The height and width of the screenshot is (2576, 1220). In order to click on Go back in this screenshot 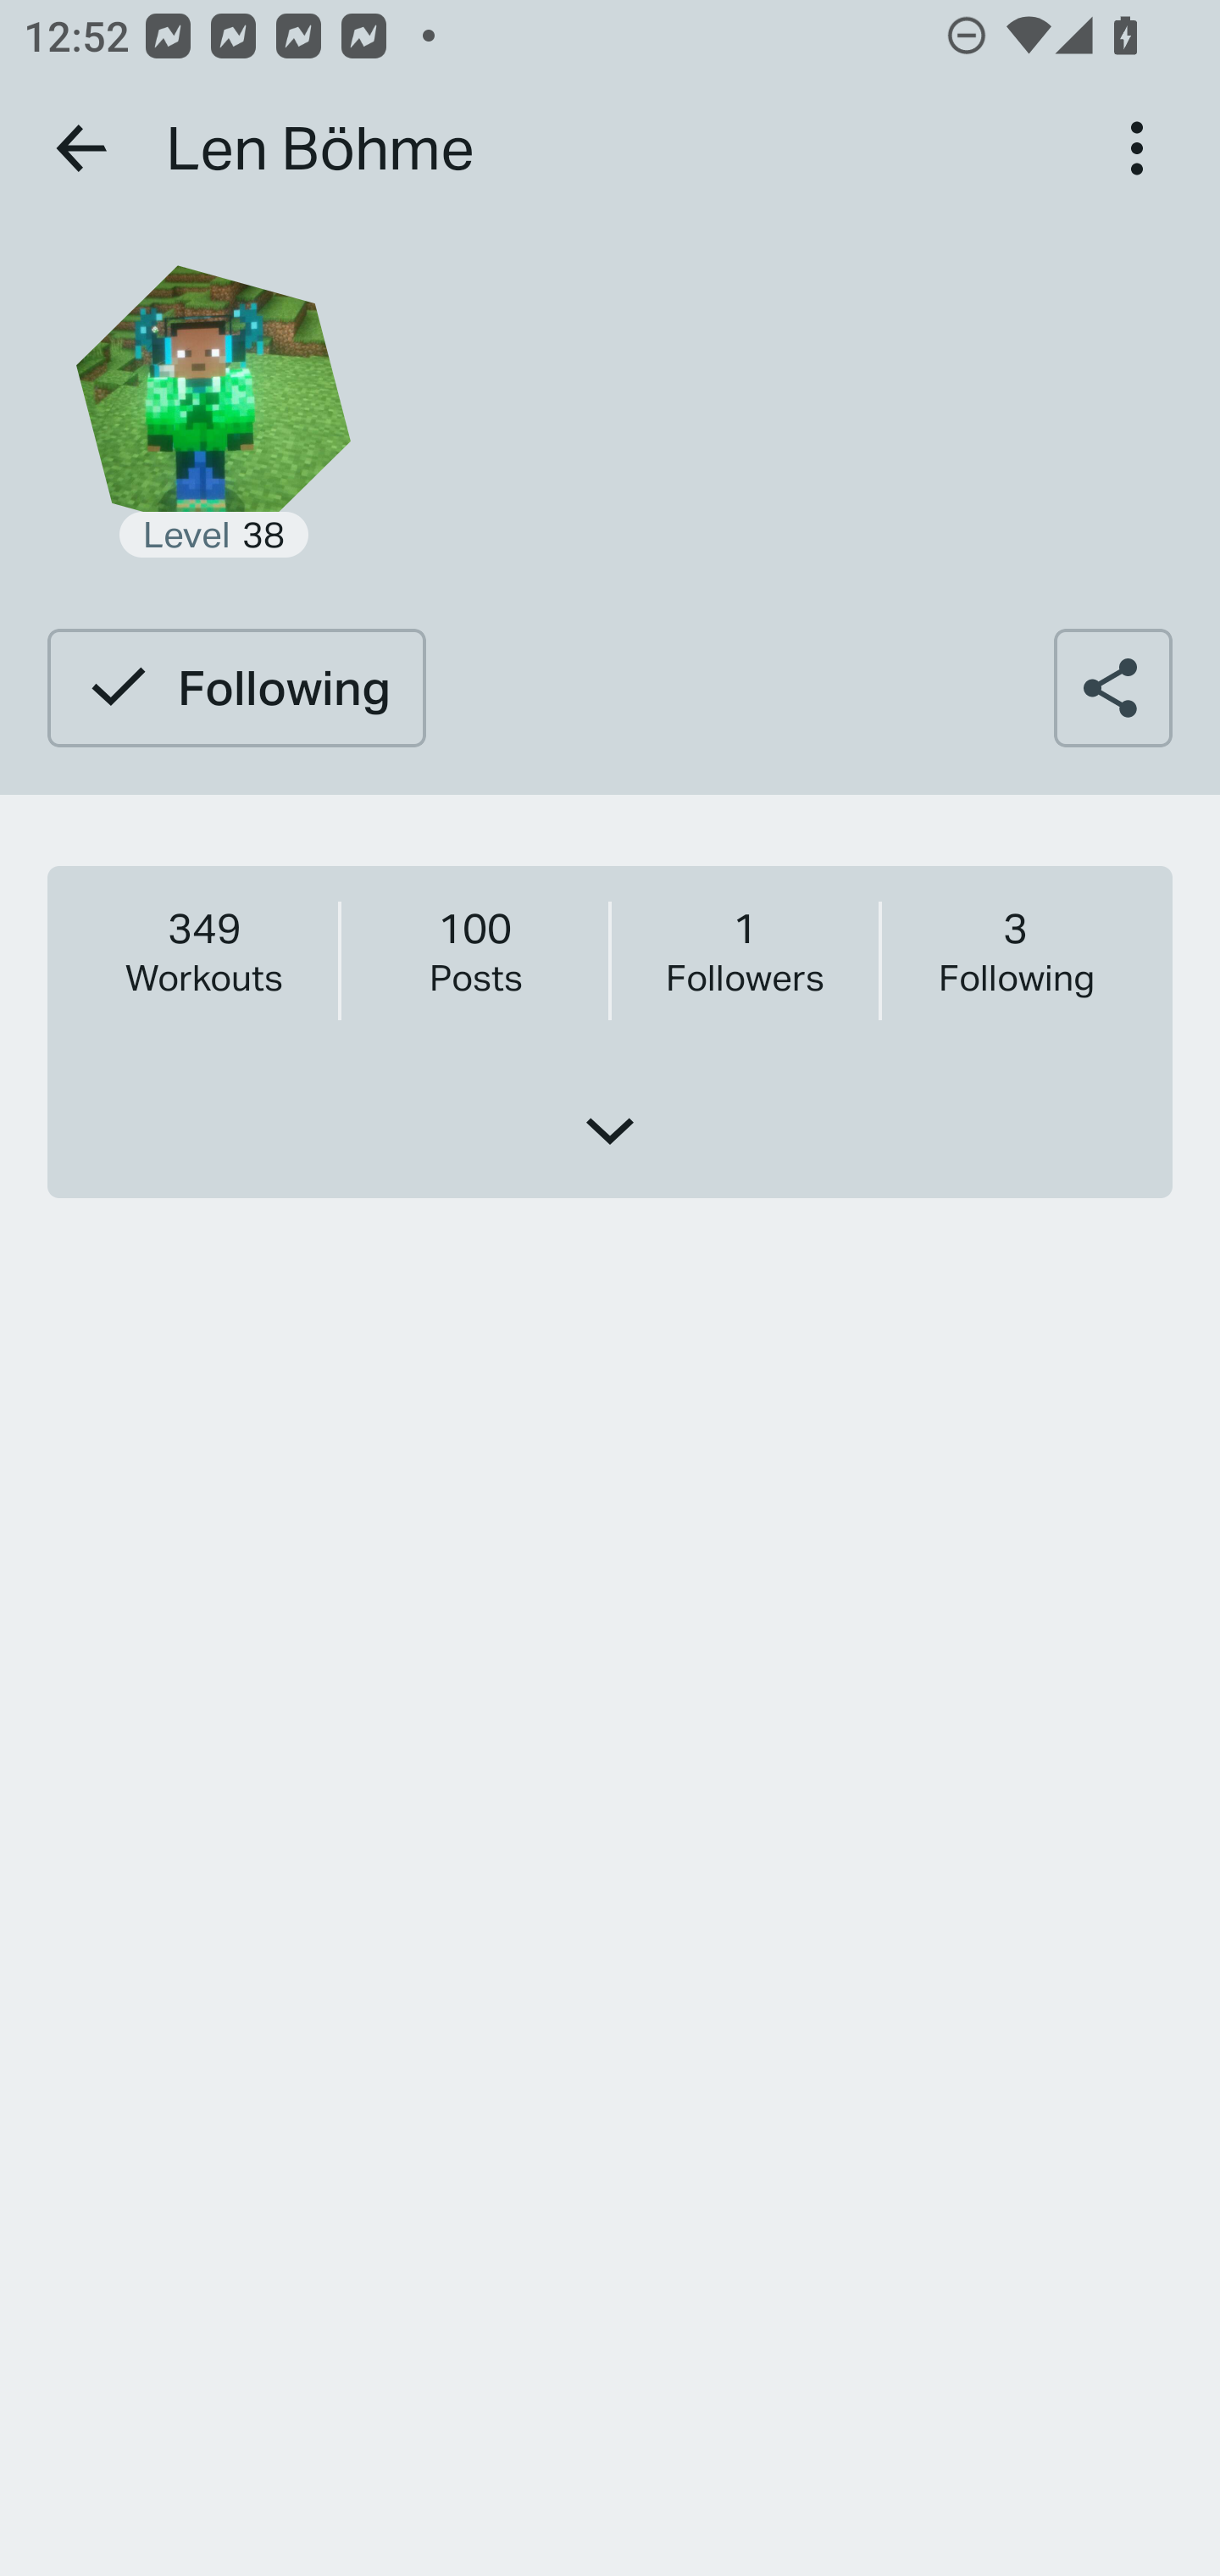, I will do `click(83, 147)`.